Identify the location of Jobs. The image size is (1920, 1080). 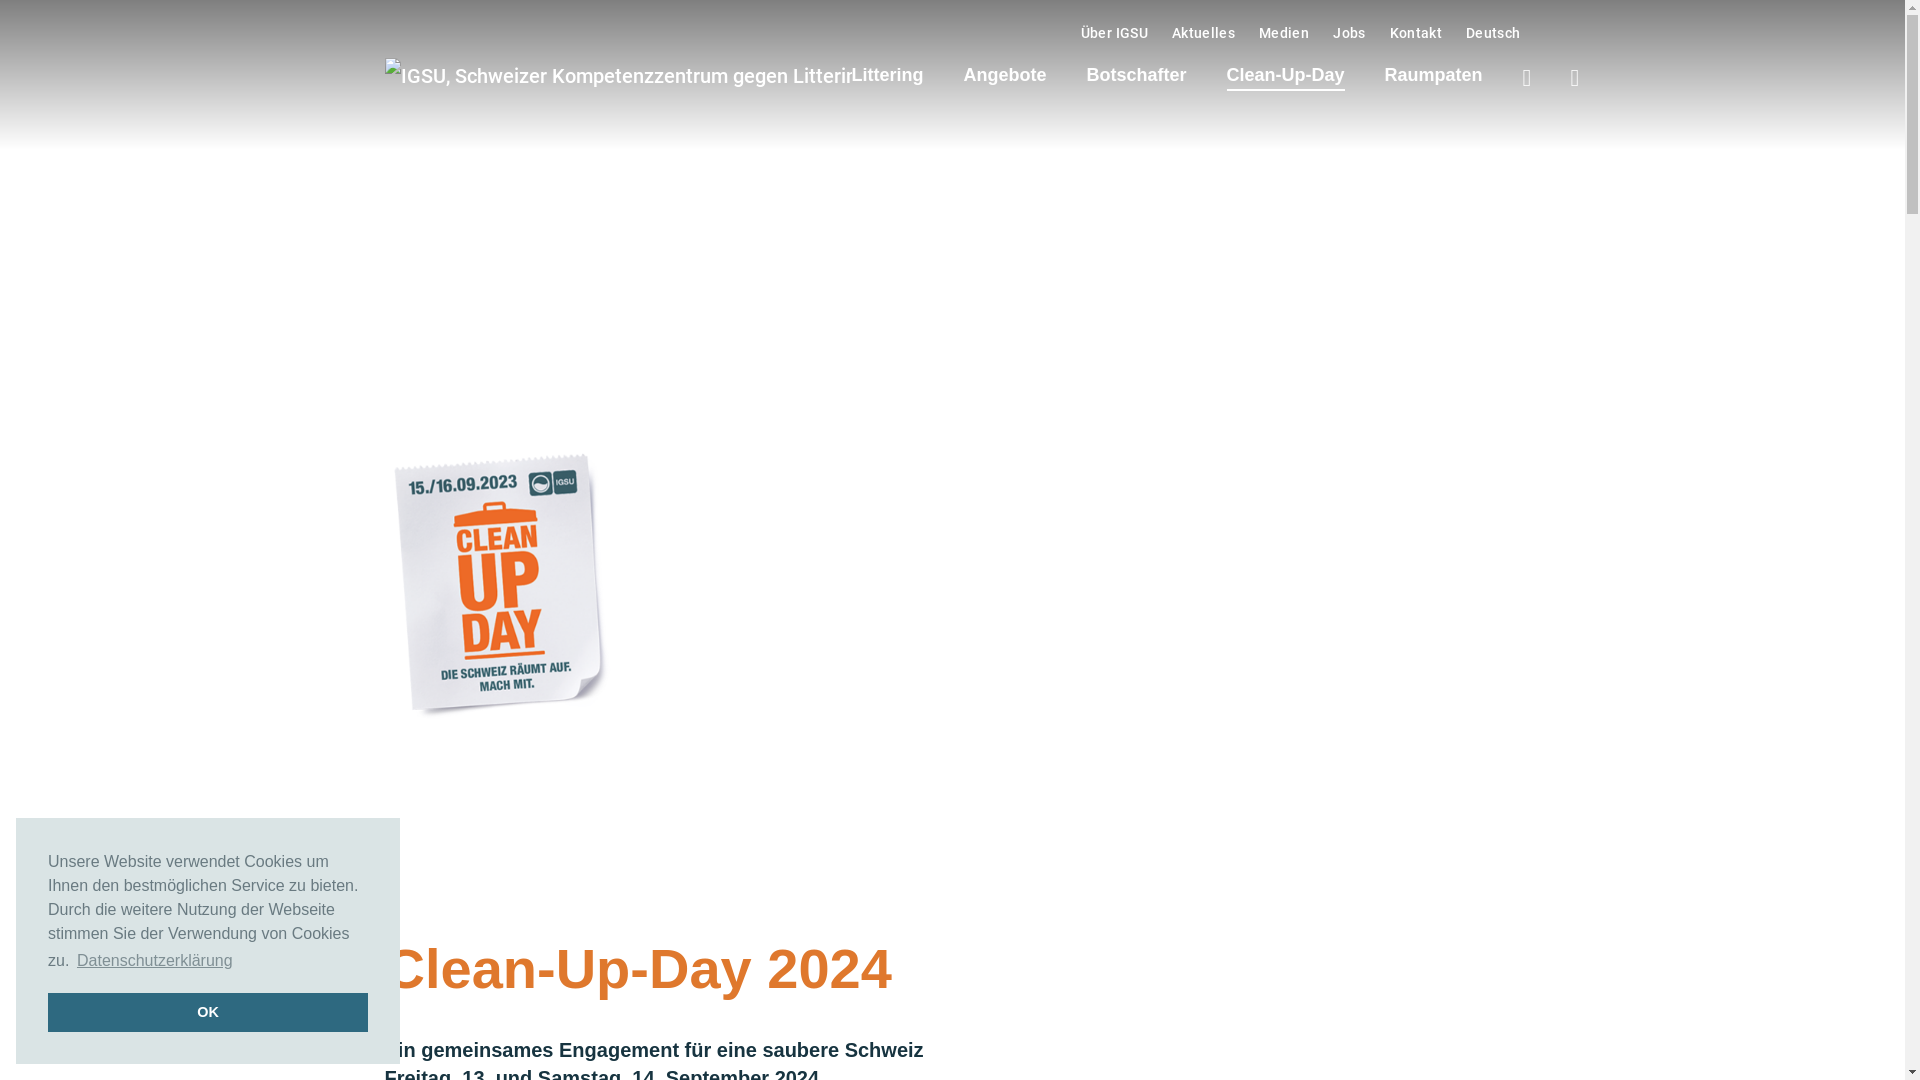
(1349, 33).